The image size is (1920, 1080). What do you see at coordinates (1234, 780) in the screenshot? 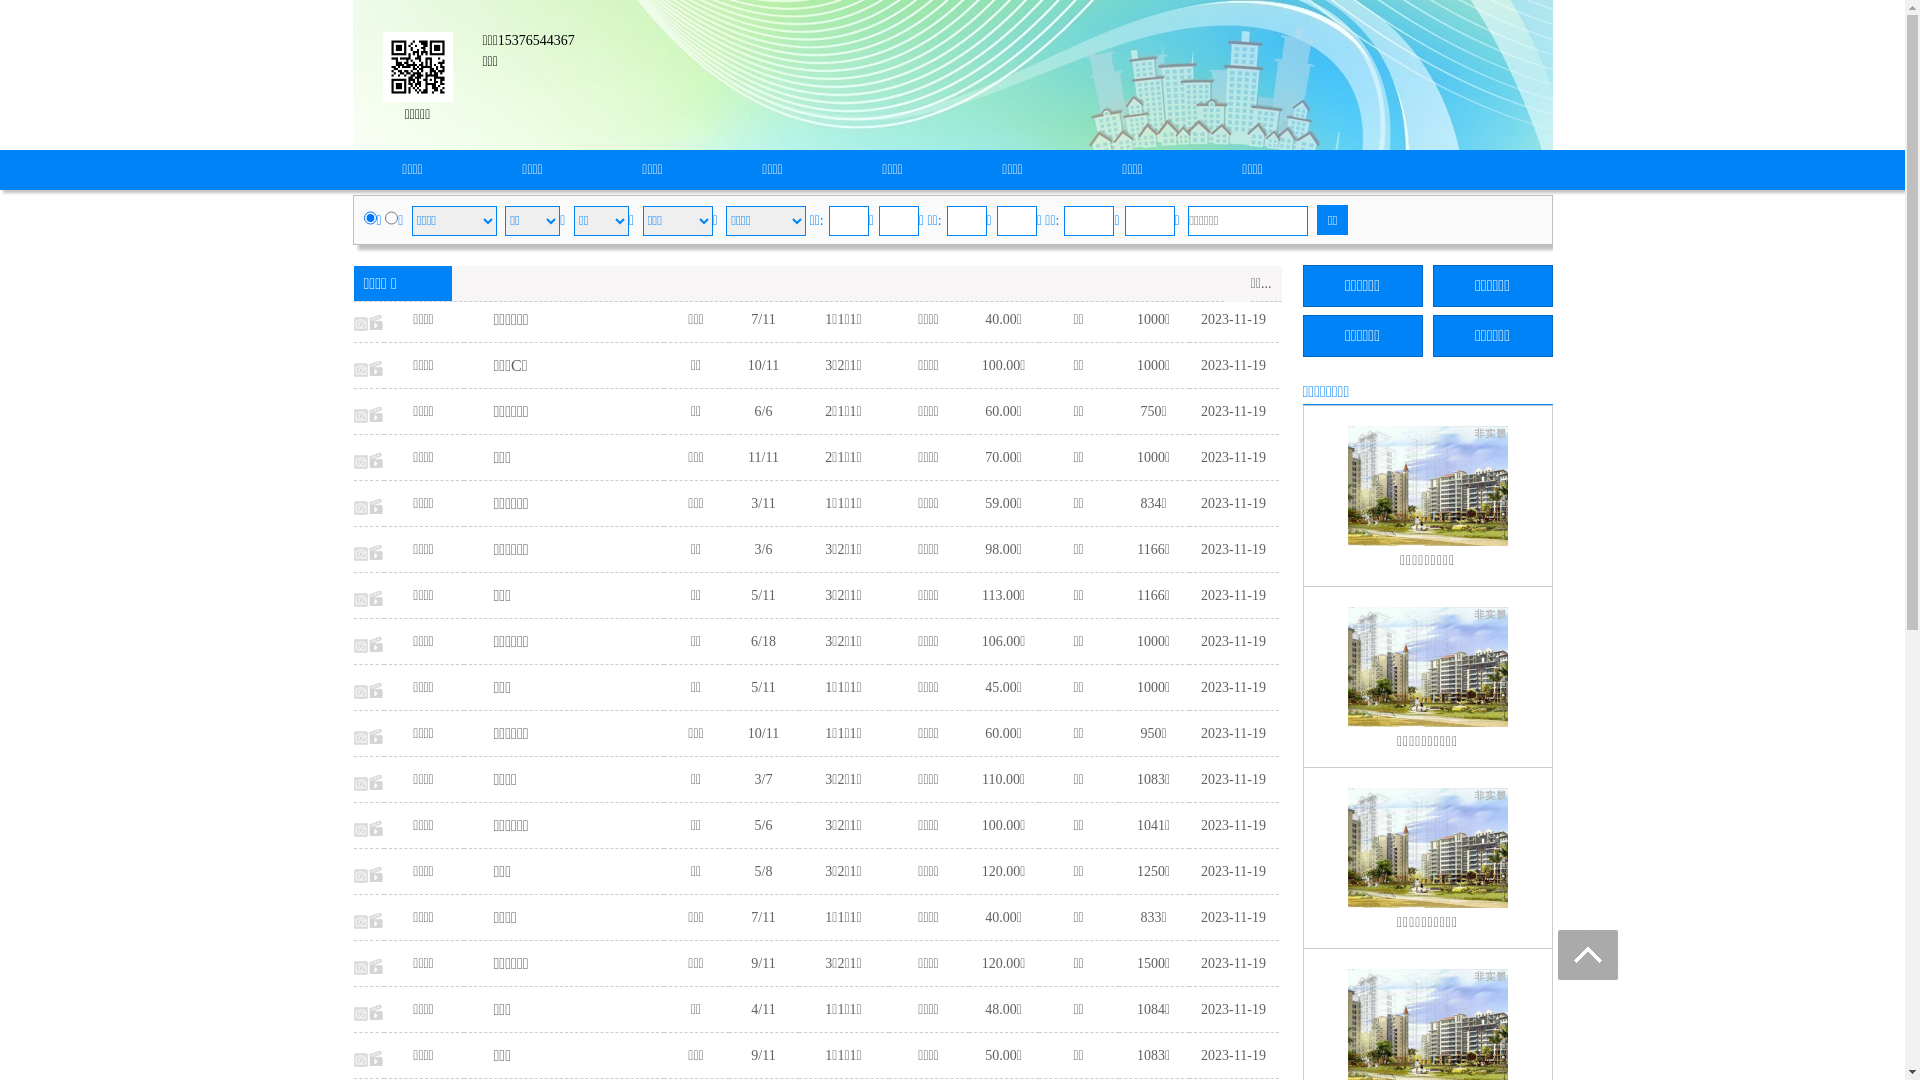
I see `2023-11-19` at bounding box center [1234, 780].